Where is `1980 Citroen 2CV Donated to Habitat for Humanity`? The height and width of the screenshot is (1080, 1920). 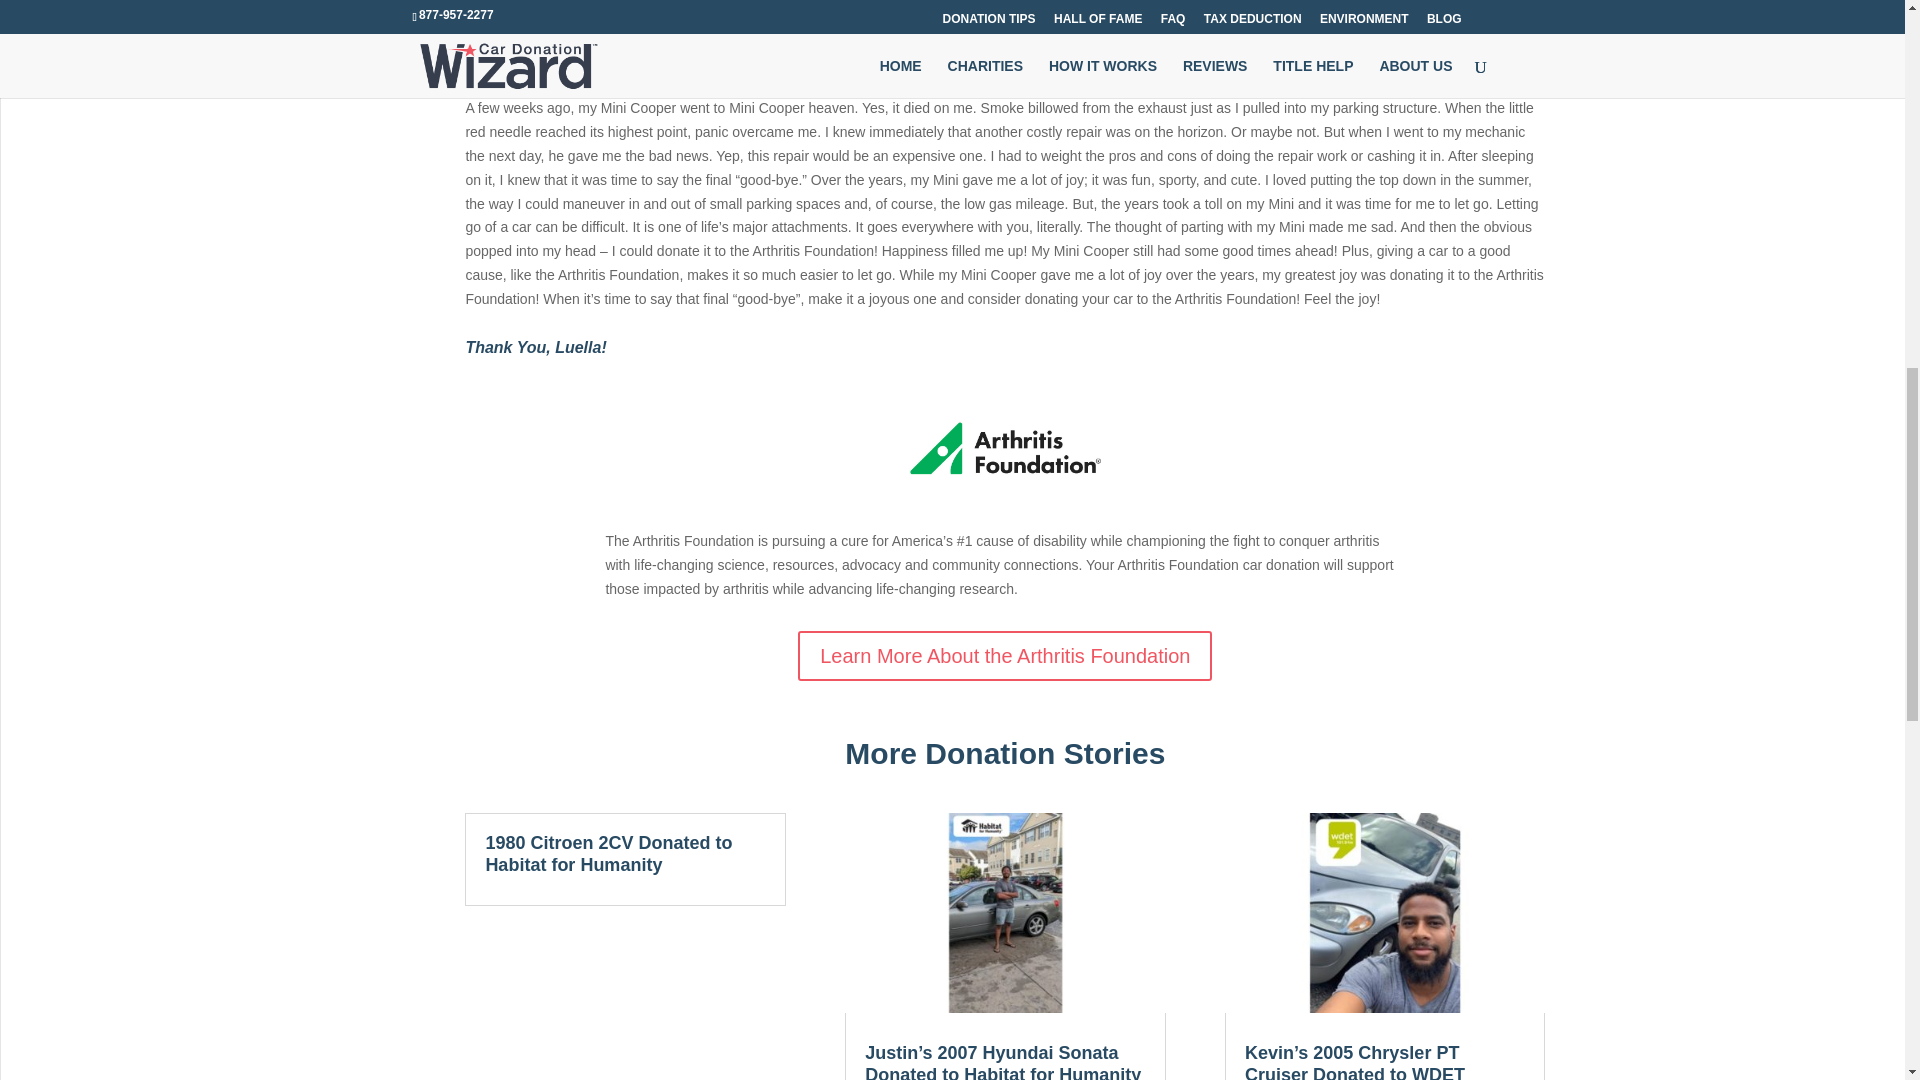
1980 Citroen 2CV Donated to Habitat for Humanity is located at coordinates (608, 853).